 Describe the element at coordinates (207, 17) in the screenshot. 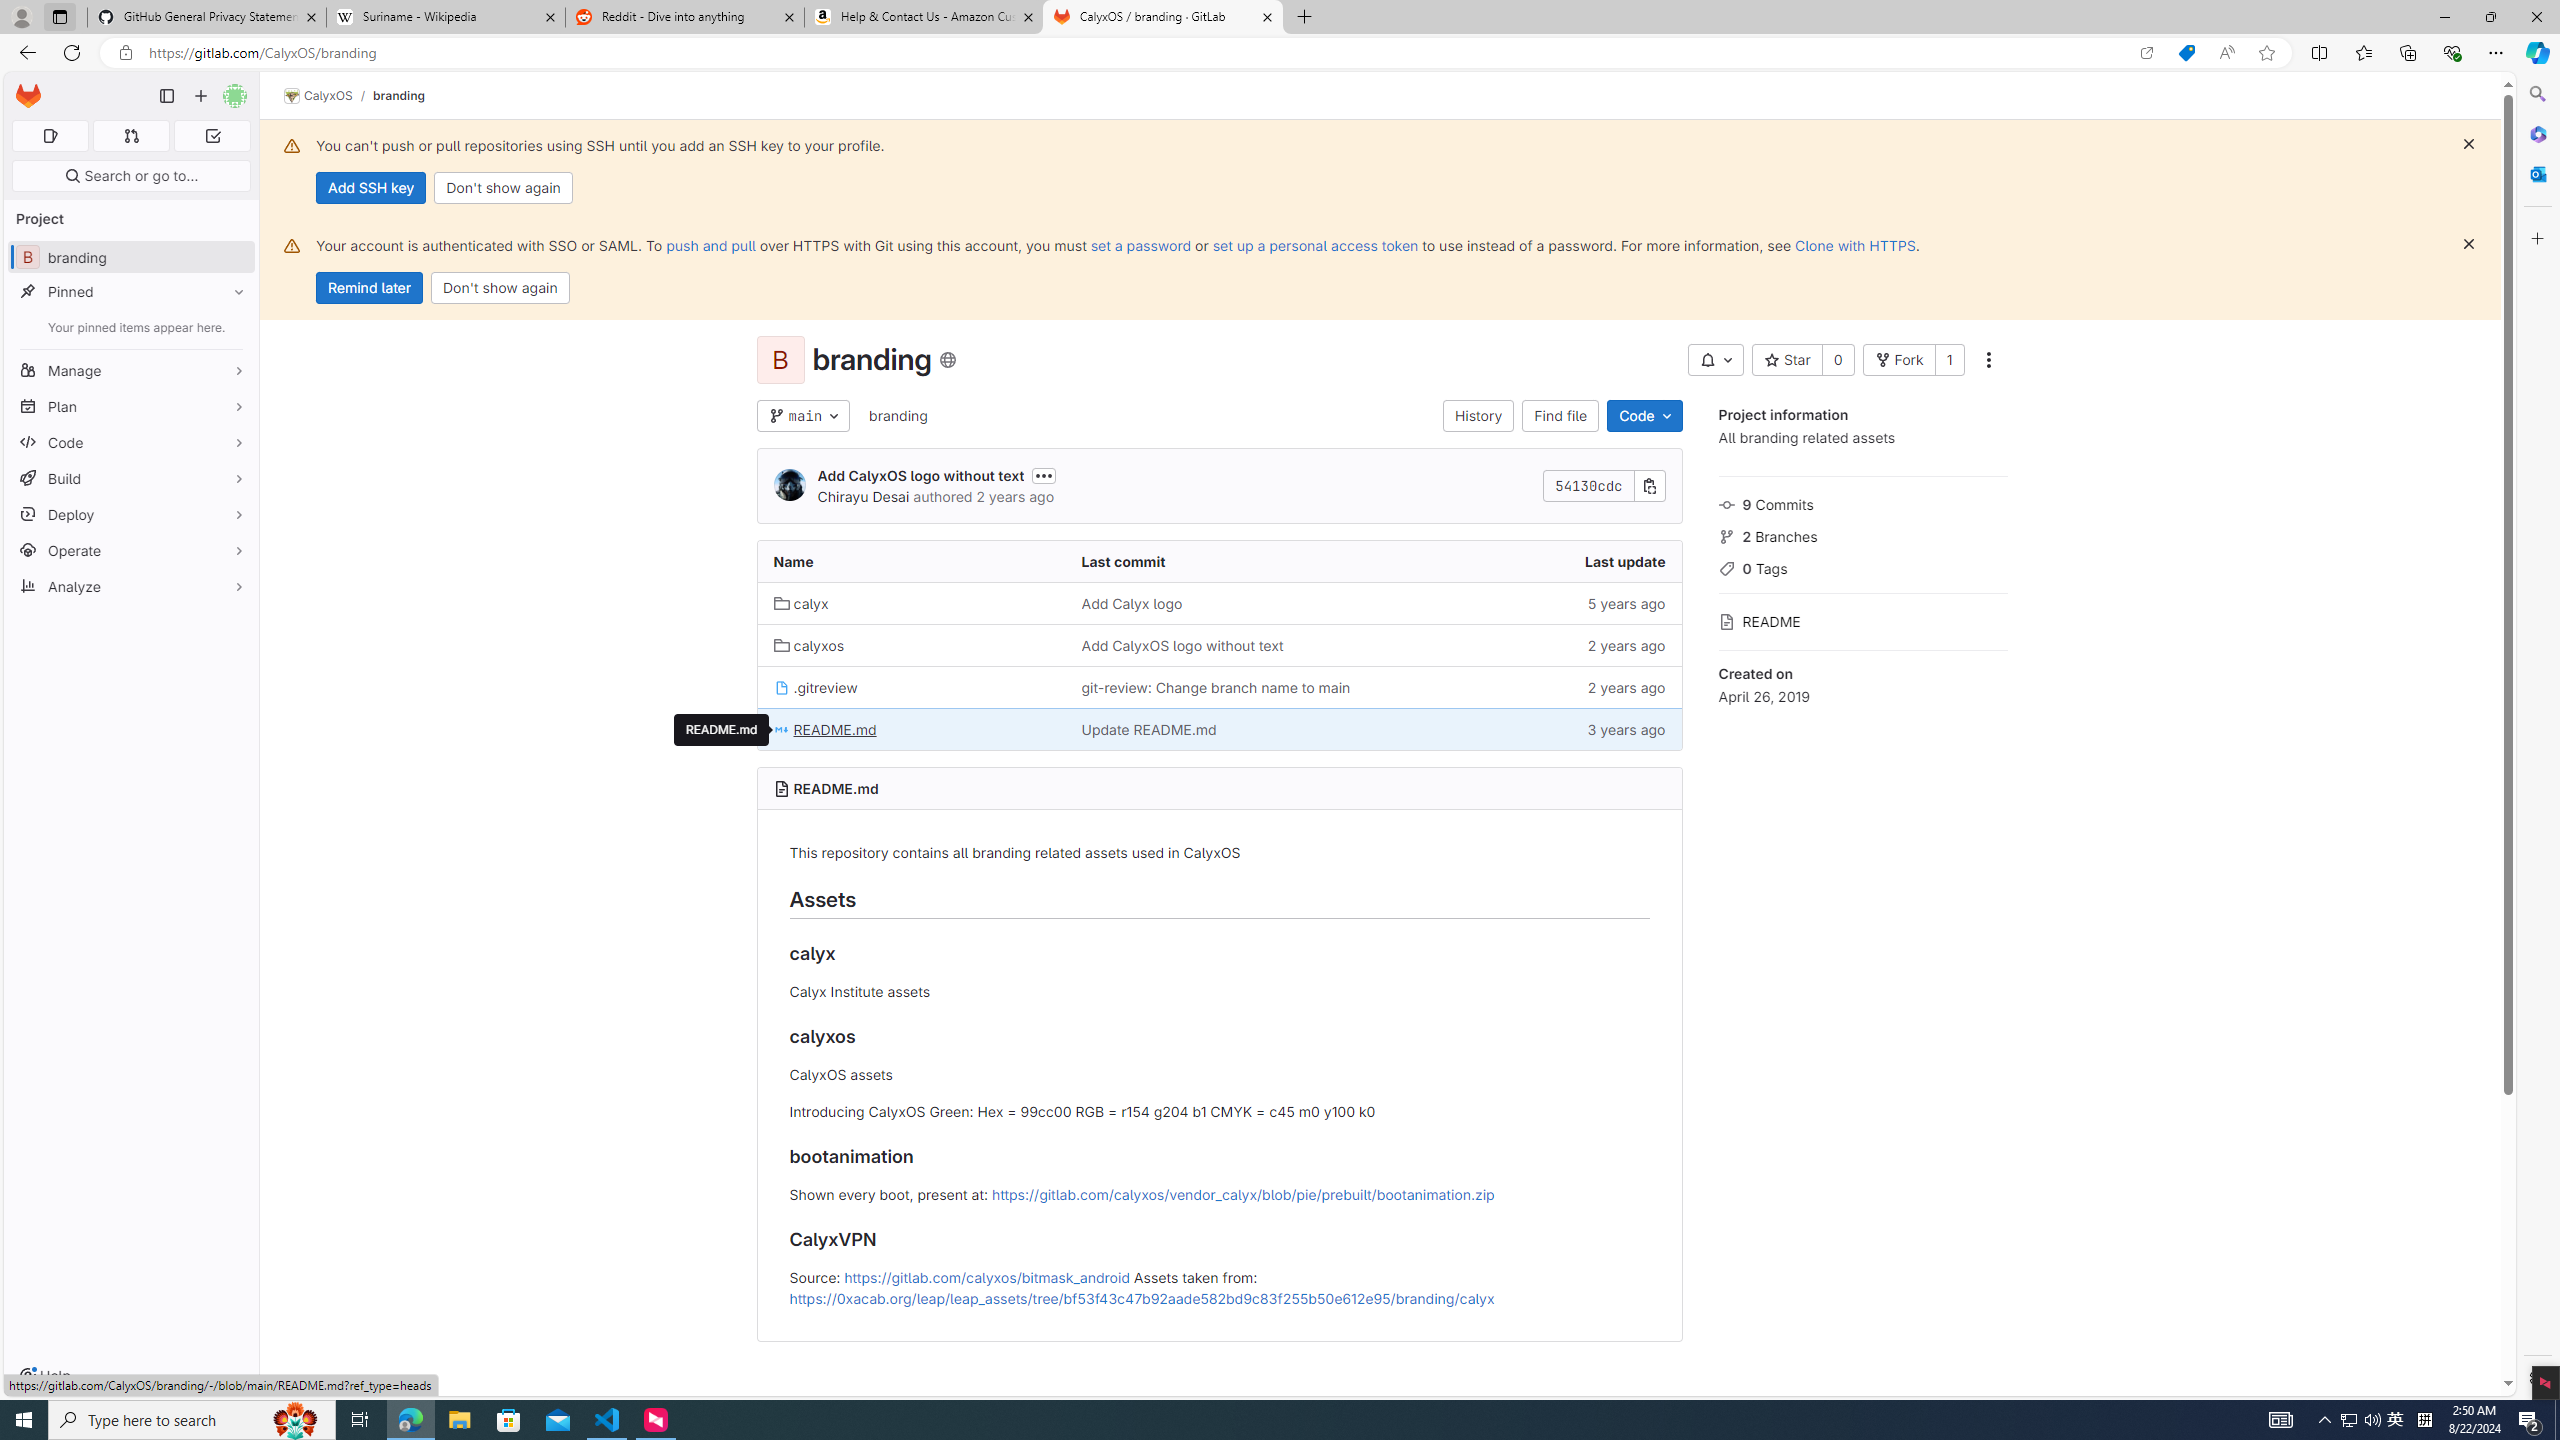

I see `GitHub General Privacy Statement - GitHub Docs` at that location.